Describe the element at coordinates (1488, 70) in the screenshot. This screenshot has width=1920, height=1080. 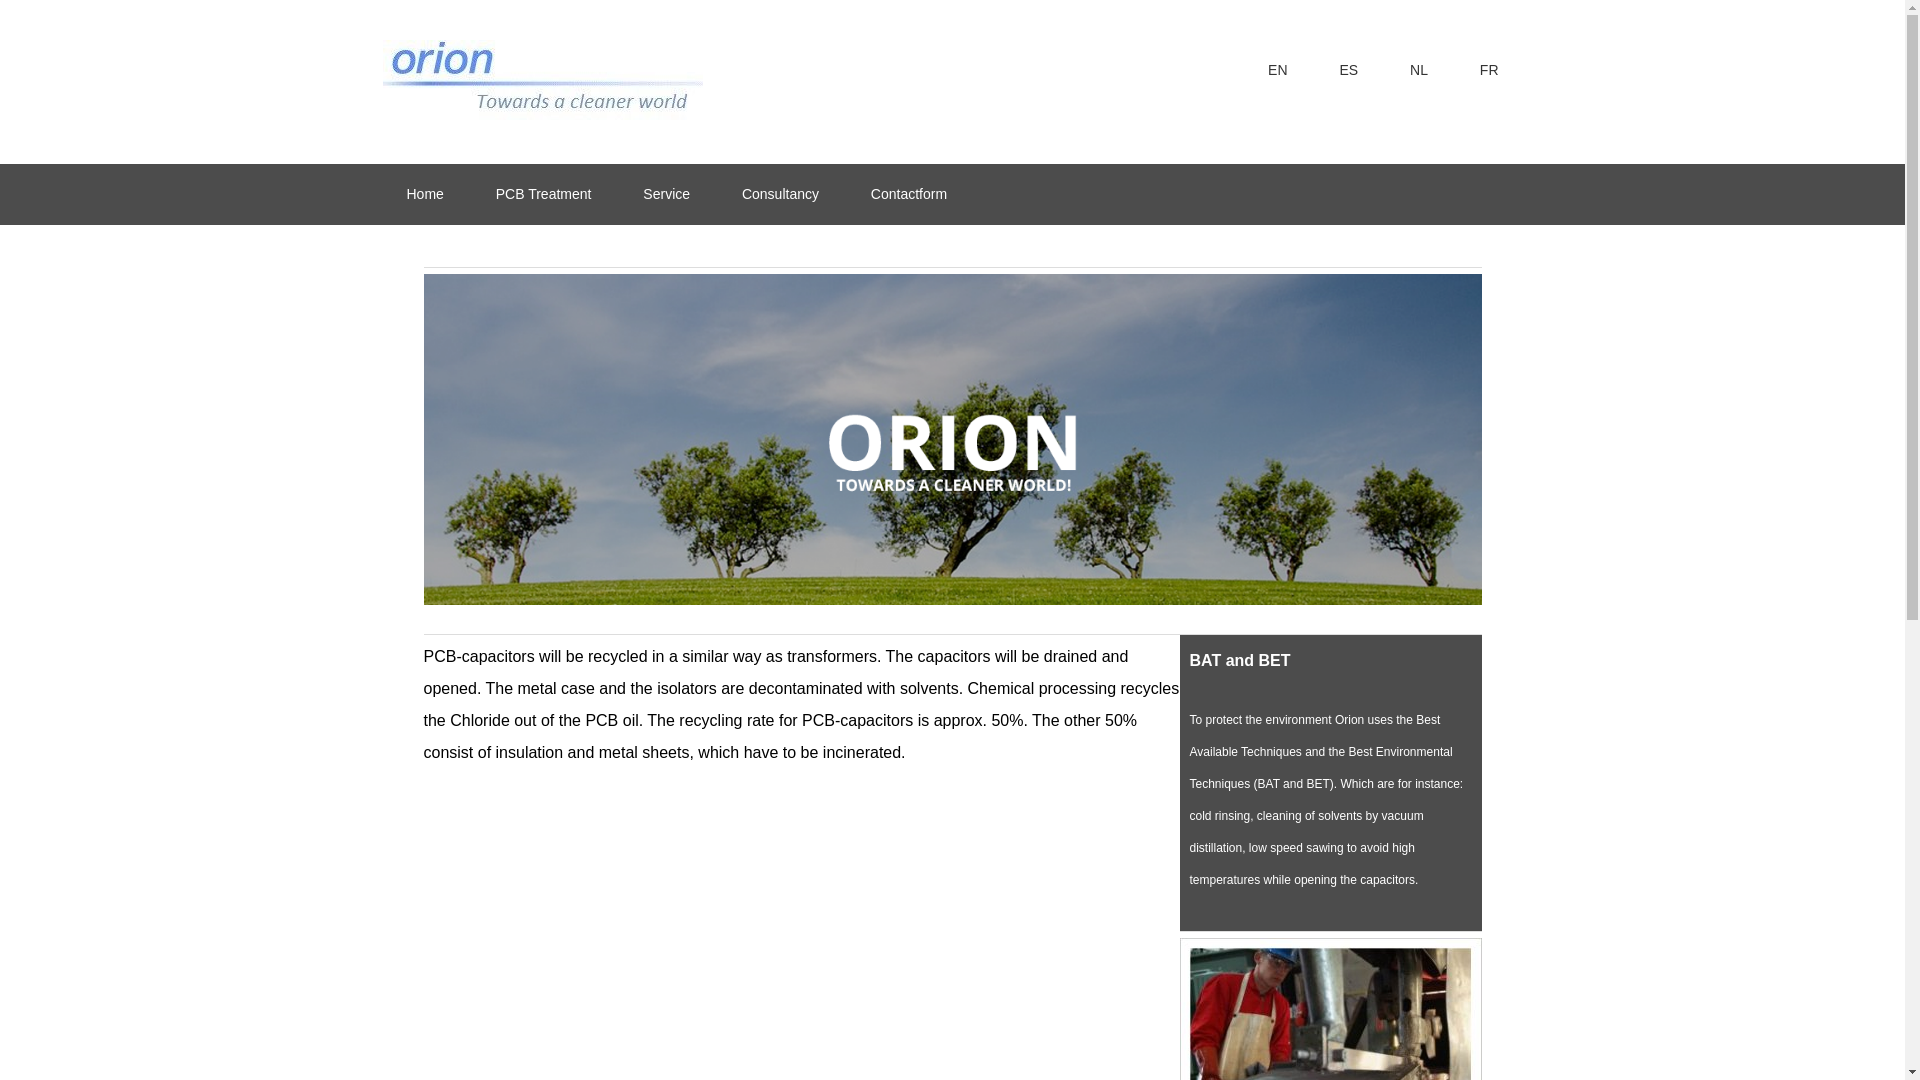
I see `FR` at that location.